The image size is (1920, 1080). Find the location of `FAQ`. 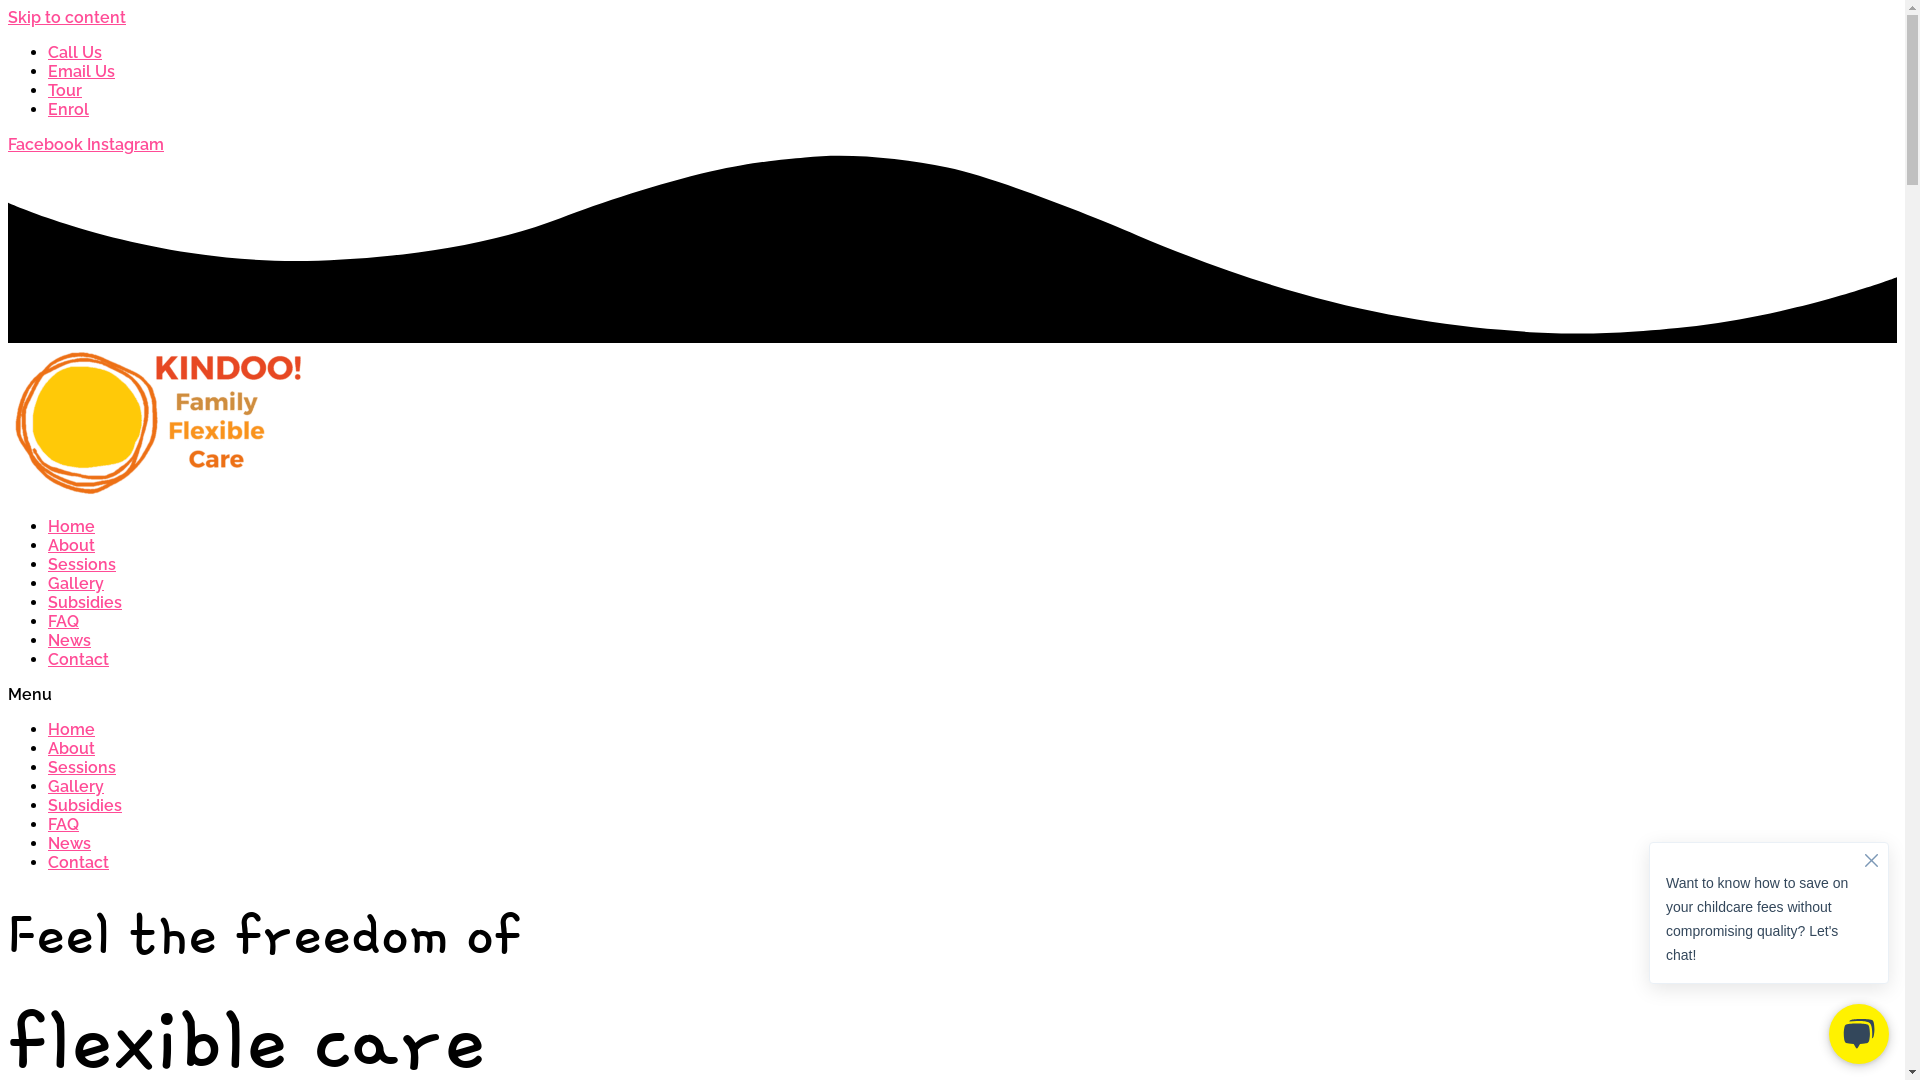

FAQ is located at coordinates (64, 622).